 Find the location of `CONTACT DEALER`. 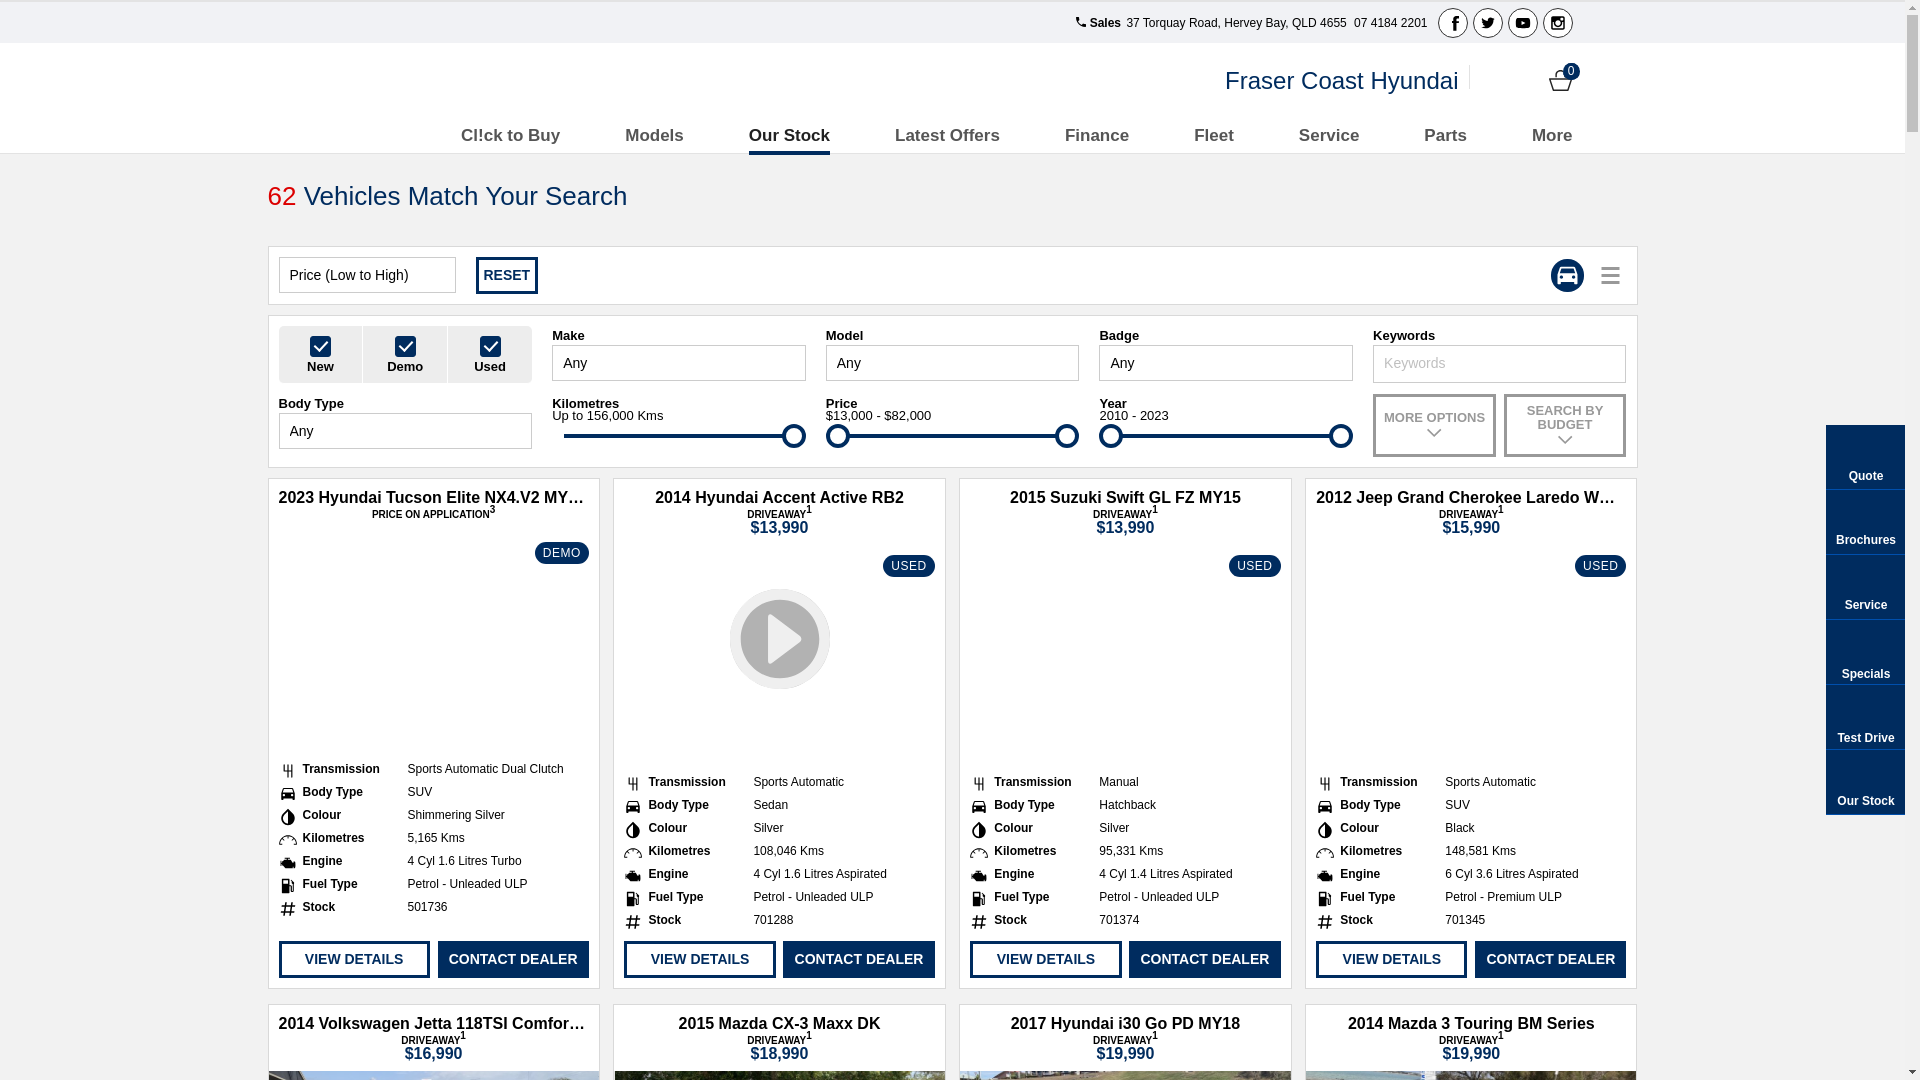

CONTACT DEALER is located at coordinates (514, 960).